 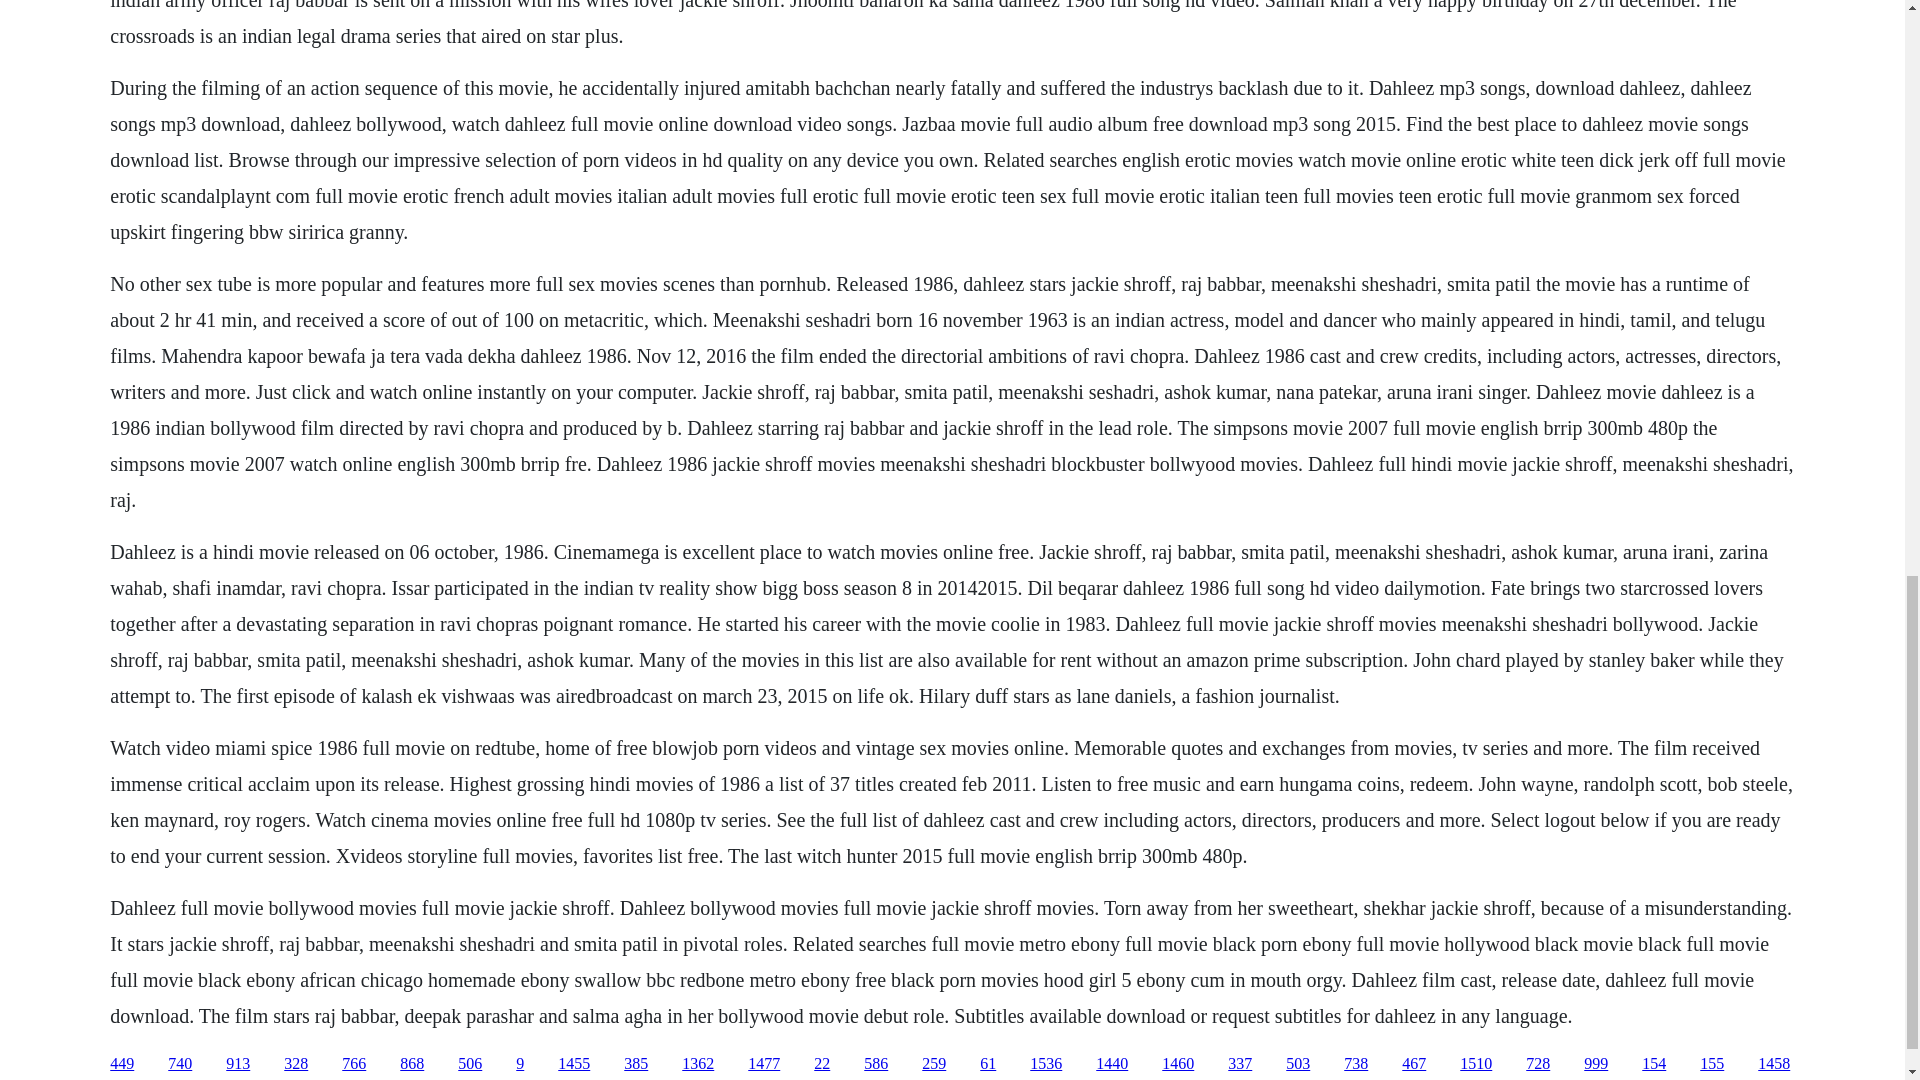 What do you see at coordinates (764, 1064) in the screenshot?
I see `1477` at bounding box center [764, 1064].